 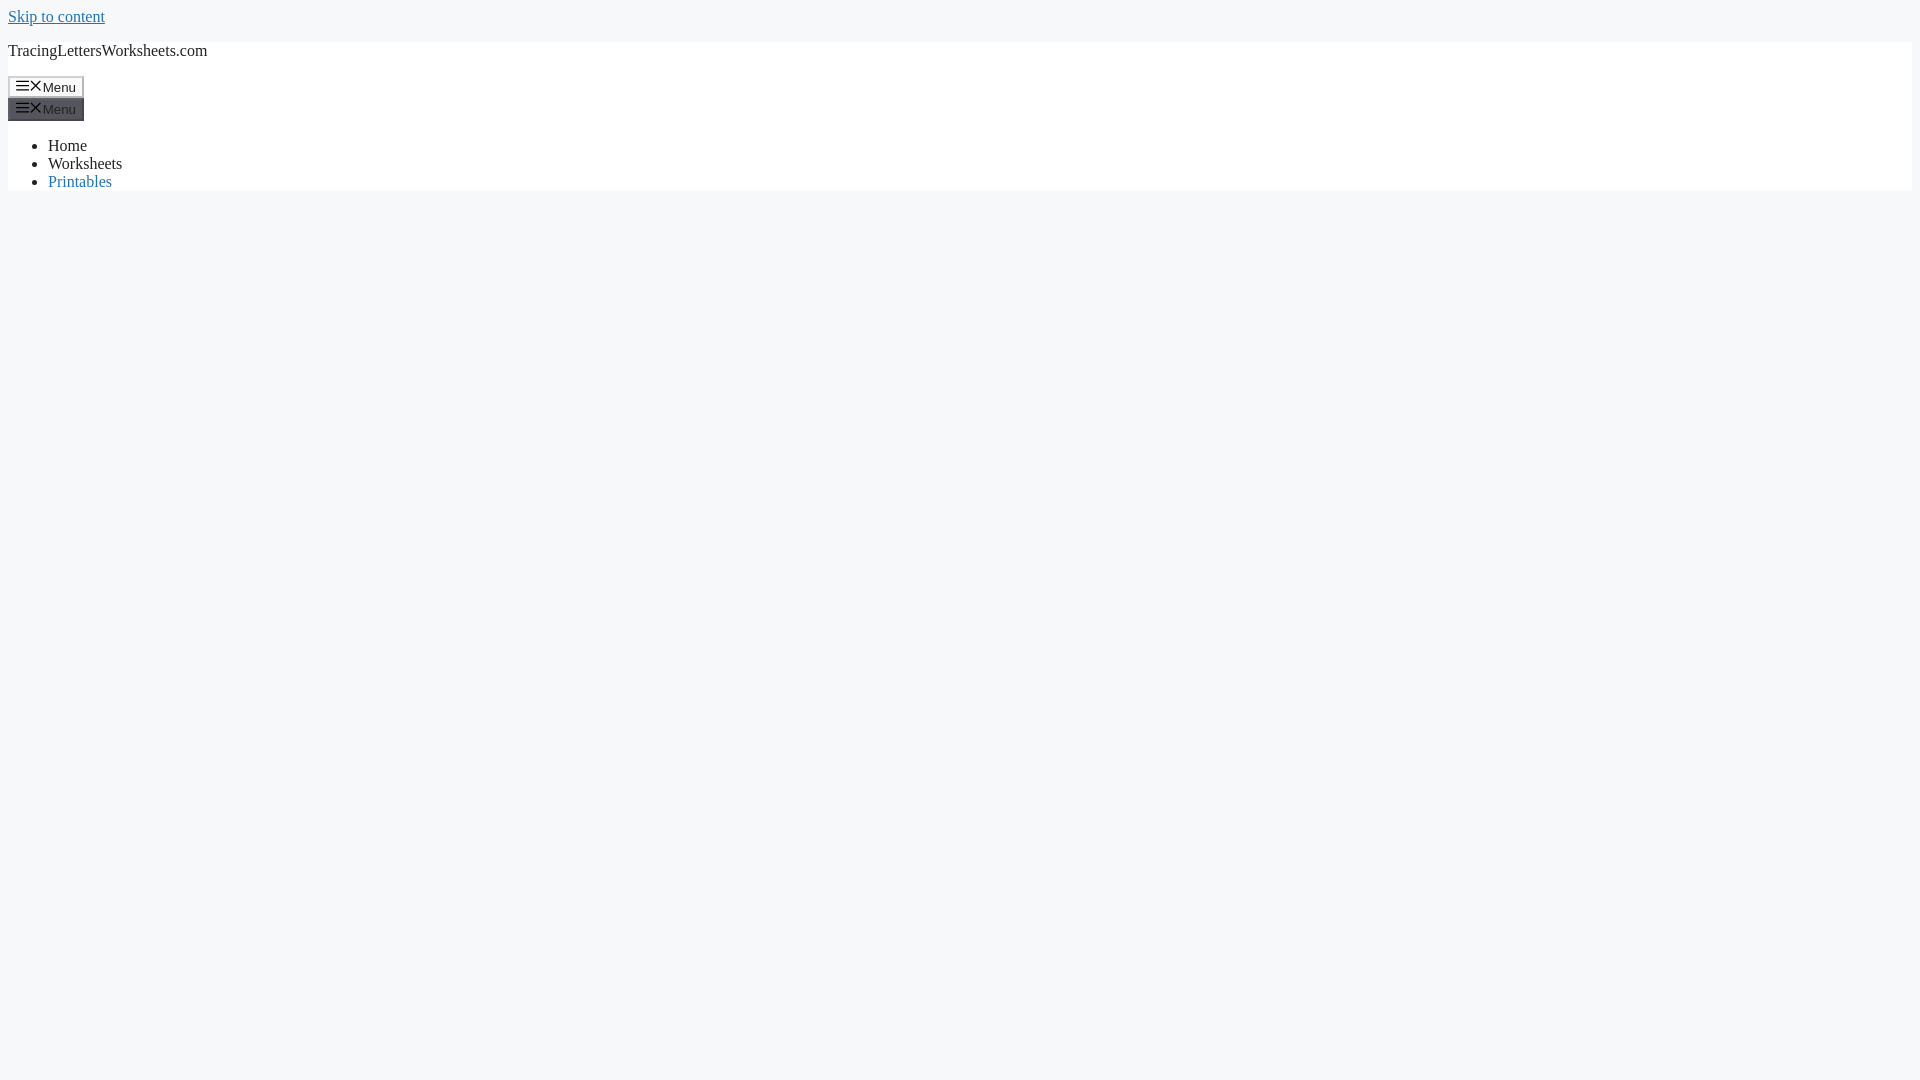 What do you see at coordinates (67, 146) in the screenshot?
I see `Home` at bounding box center [67, 146].